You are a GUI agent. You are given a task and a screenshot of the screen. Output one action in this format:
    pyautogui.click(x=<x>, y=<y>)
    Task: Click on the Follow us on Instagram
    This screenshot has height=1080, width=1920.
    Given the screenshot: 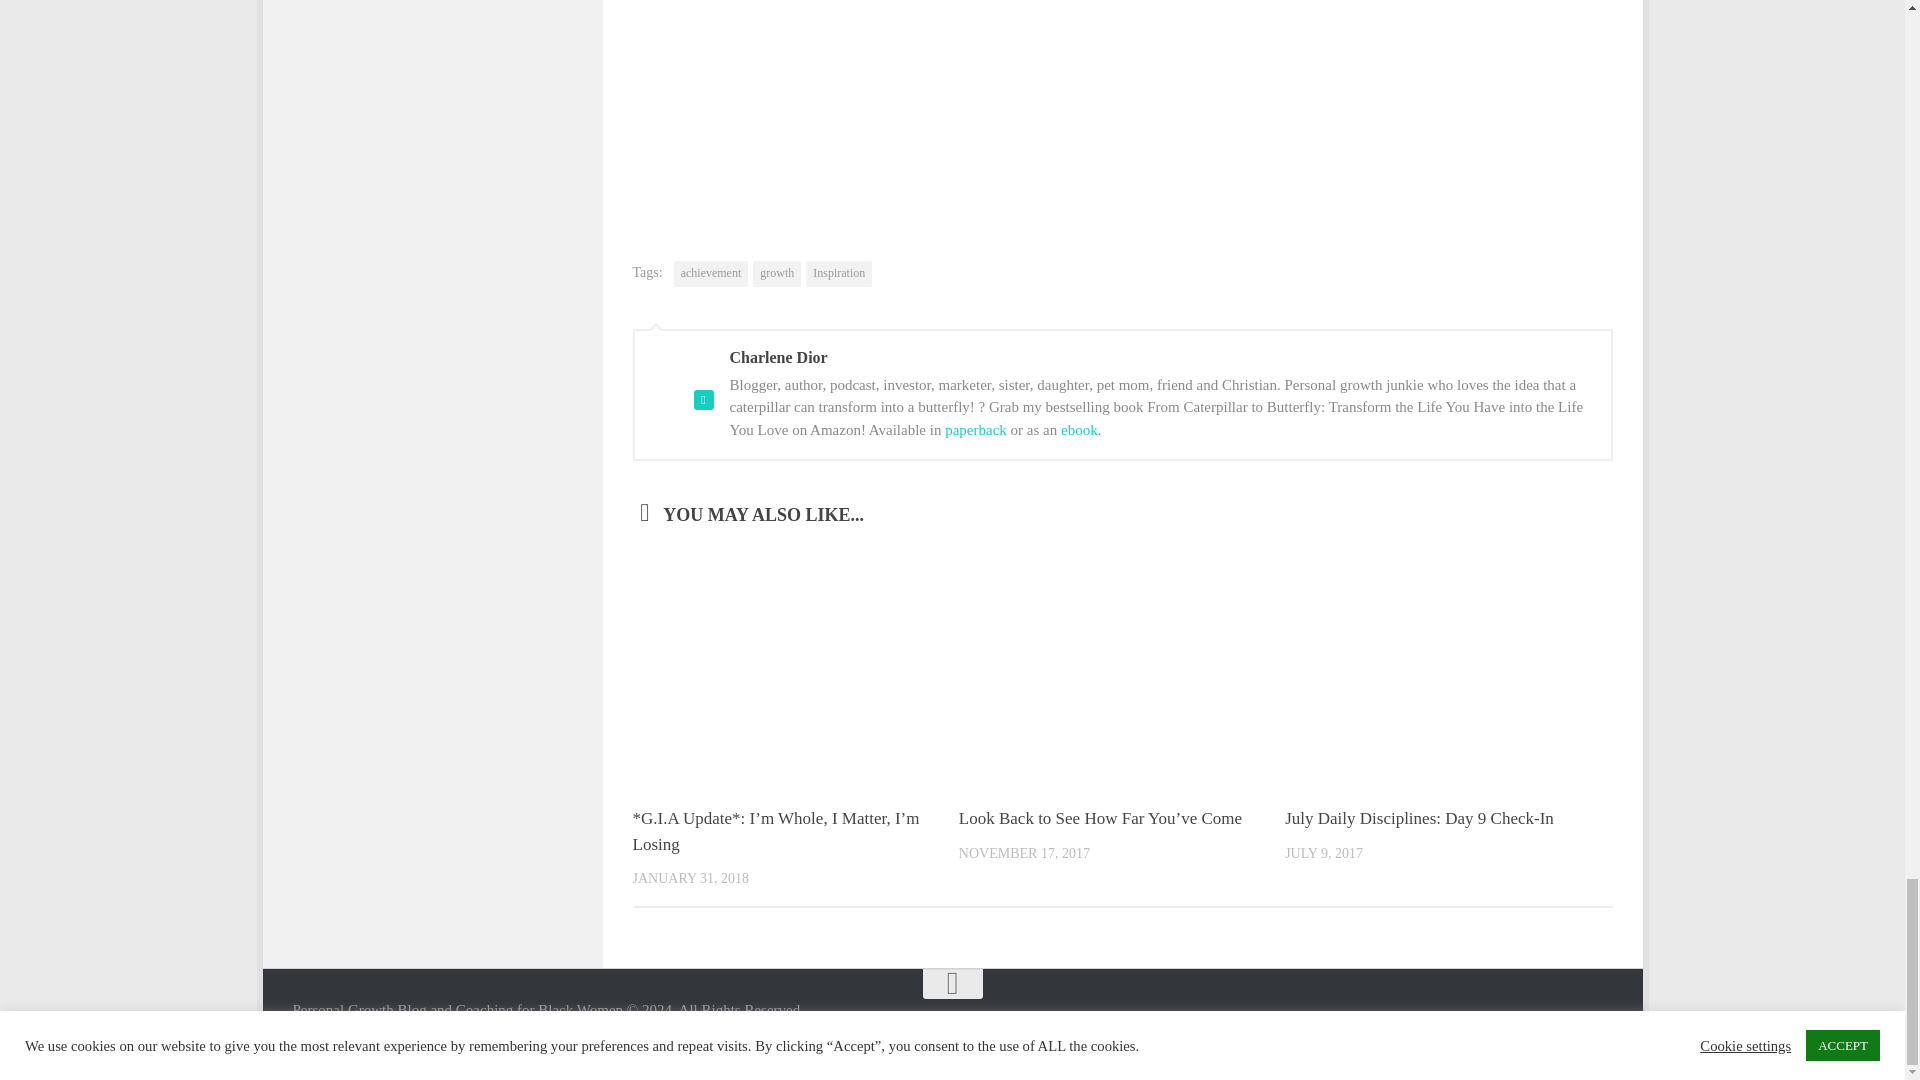 What is the action you would take?
    pyautogui.click(x=1490, y=1022)
    